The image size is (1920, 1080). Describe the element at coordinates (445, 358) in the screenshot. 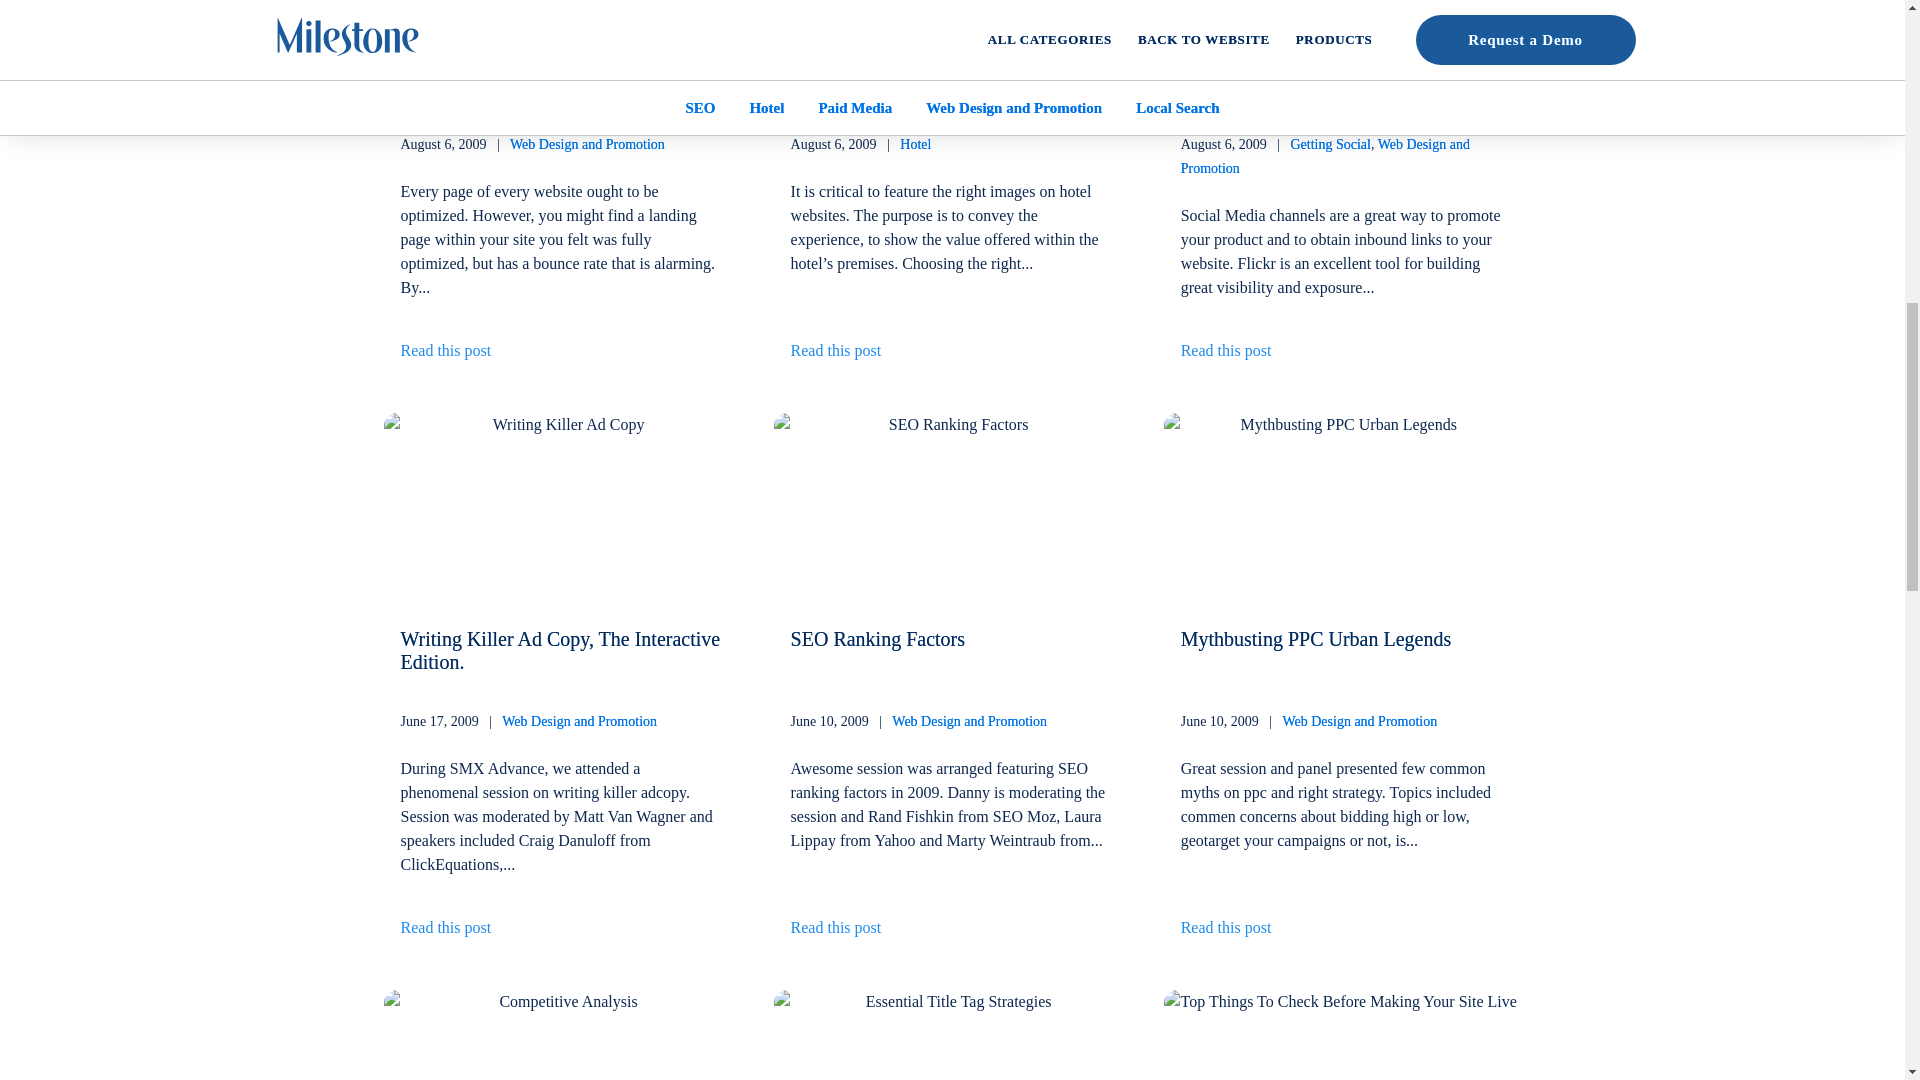

I see `Web Design and Promotion` at that location.